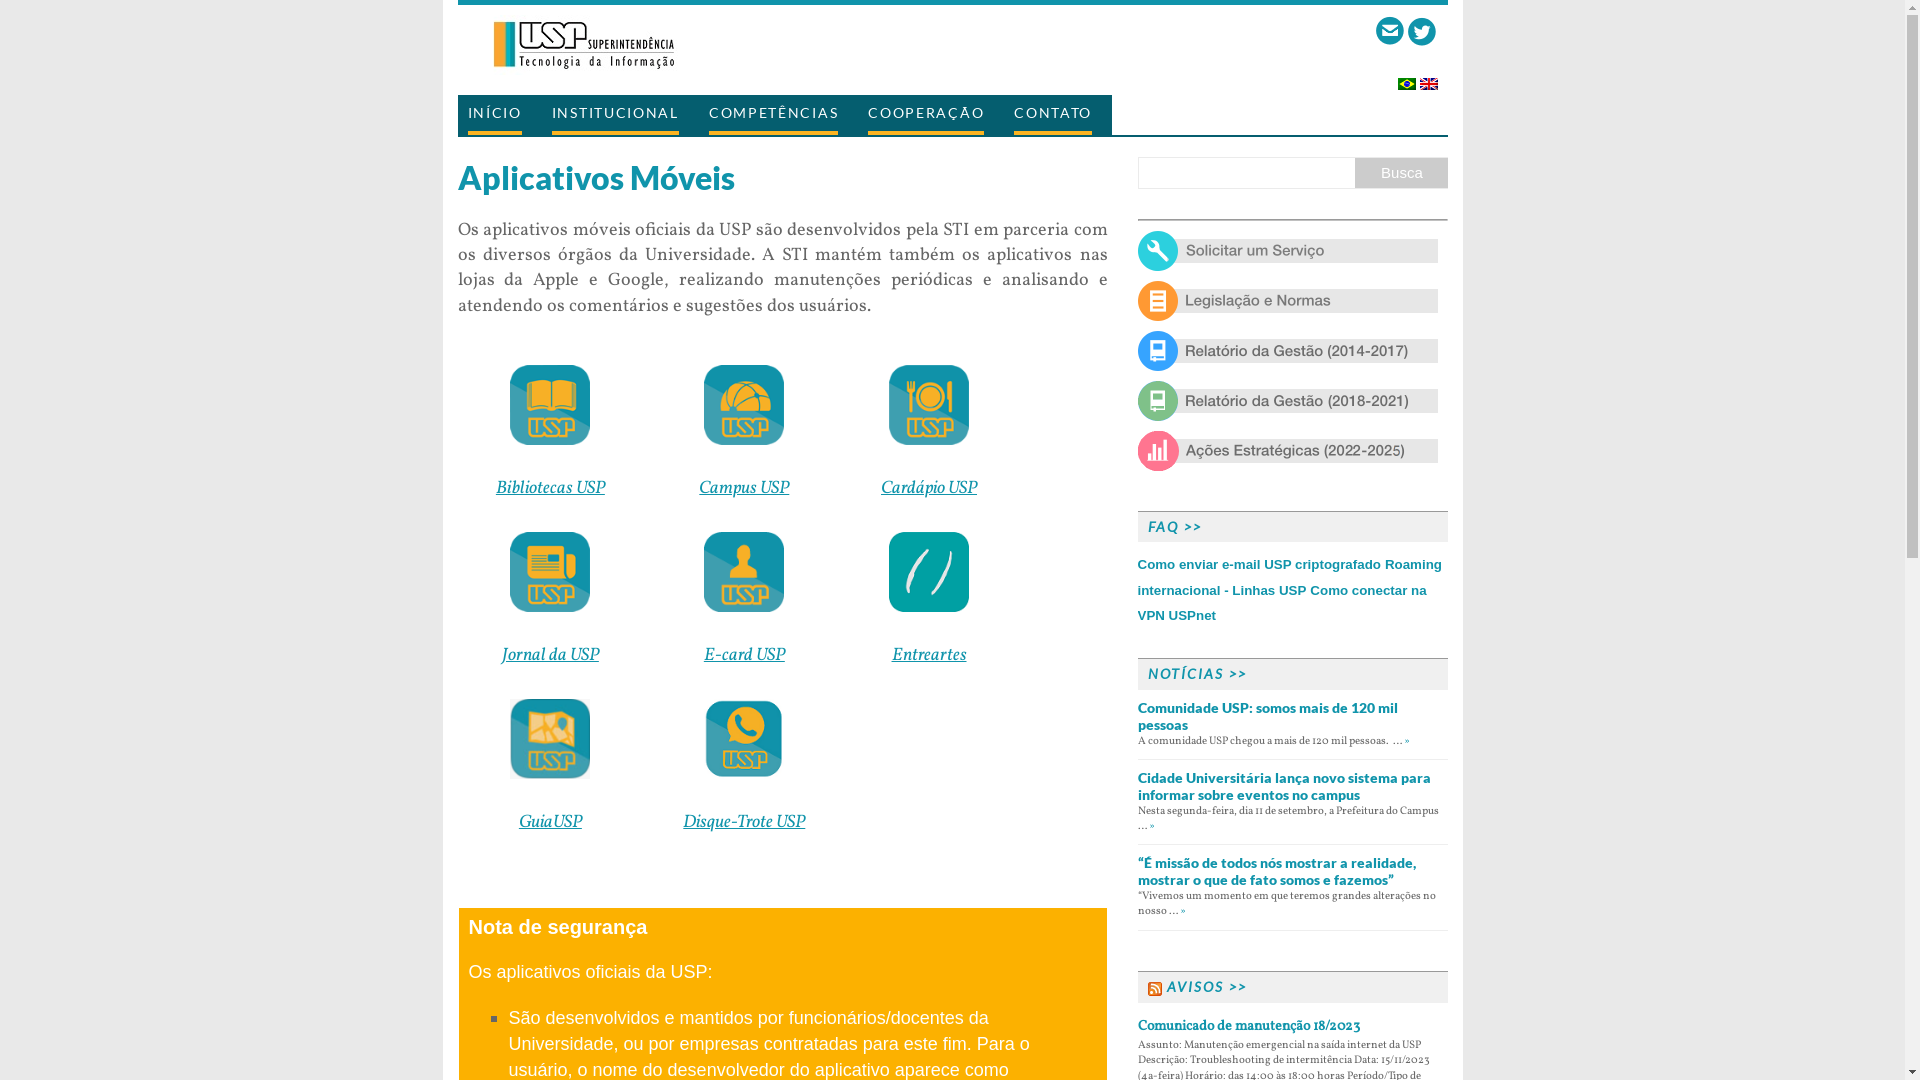 The width and height of the screenshot is (1920, 1080). I want to click on English (en), so click(1429, 78).